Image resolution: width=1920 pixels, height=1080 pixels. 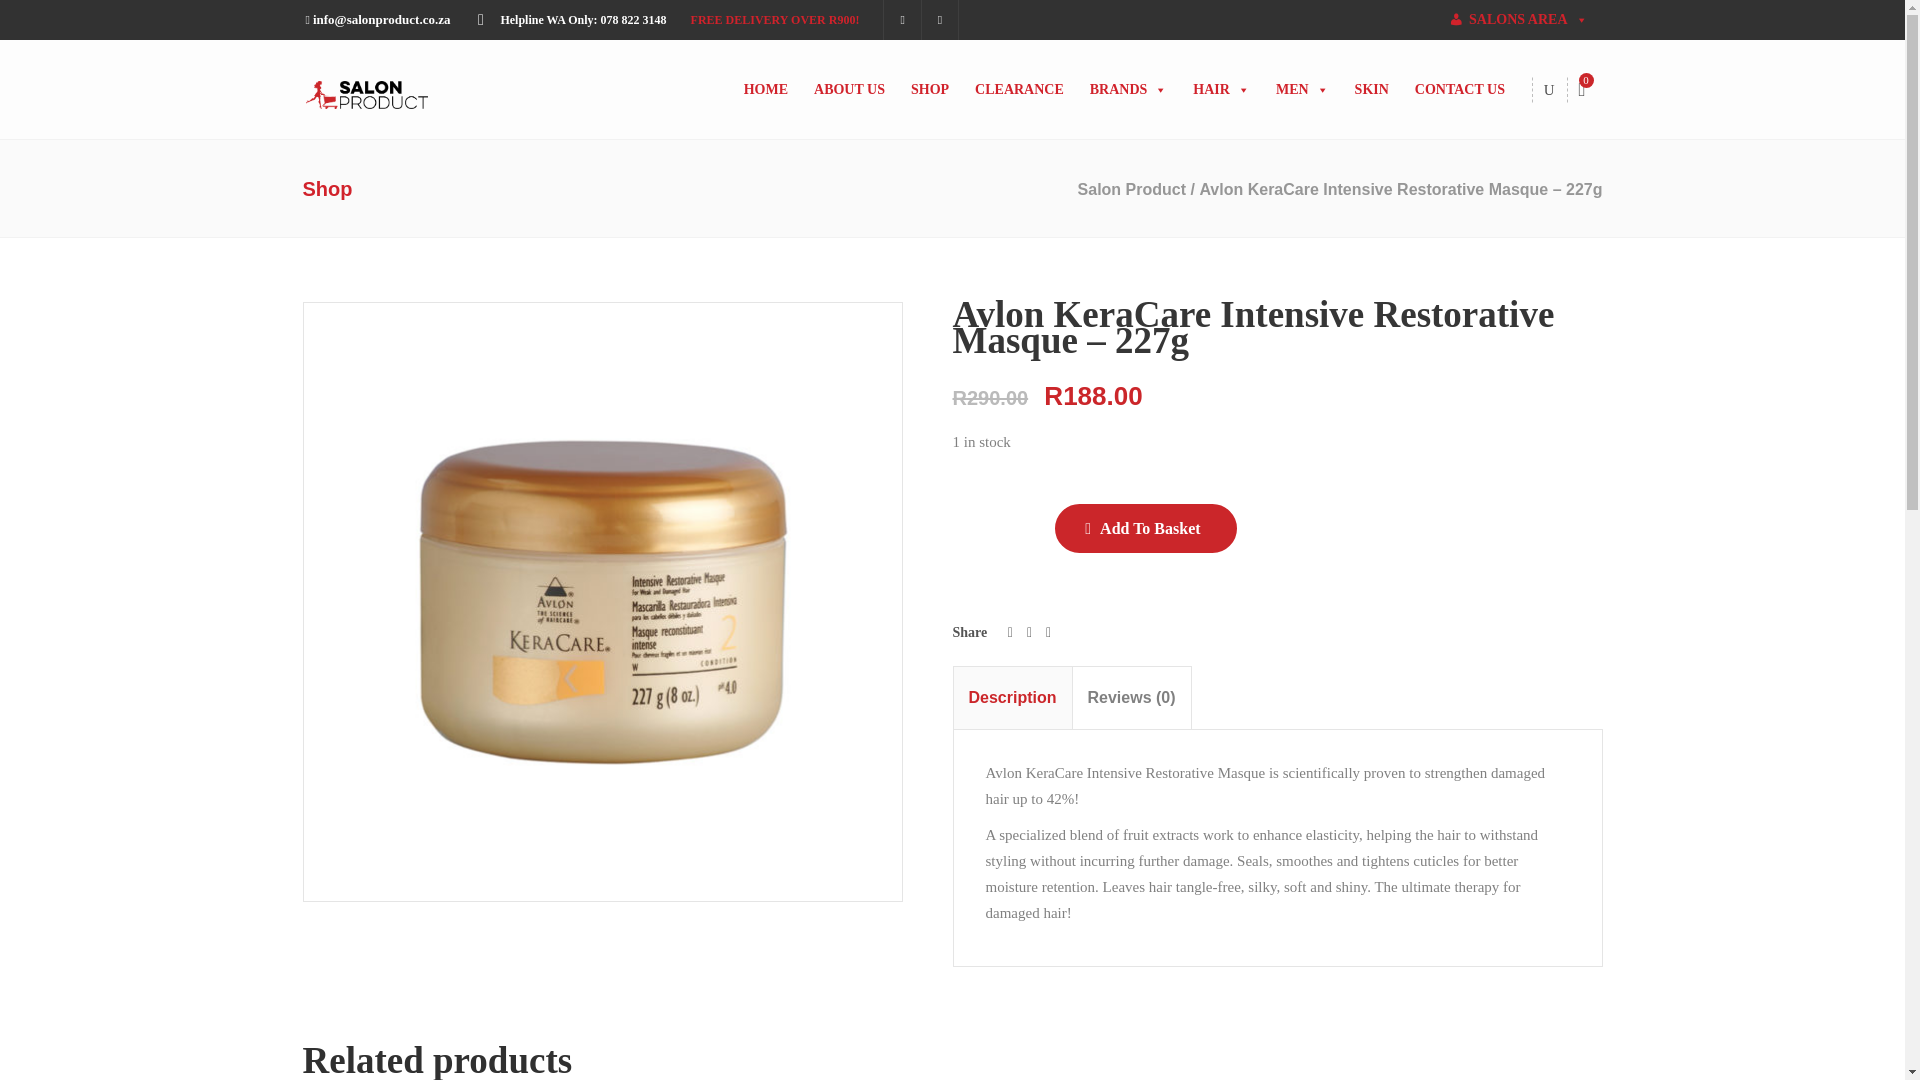 I want to click on HOME, so click(x=766, y=90).